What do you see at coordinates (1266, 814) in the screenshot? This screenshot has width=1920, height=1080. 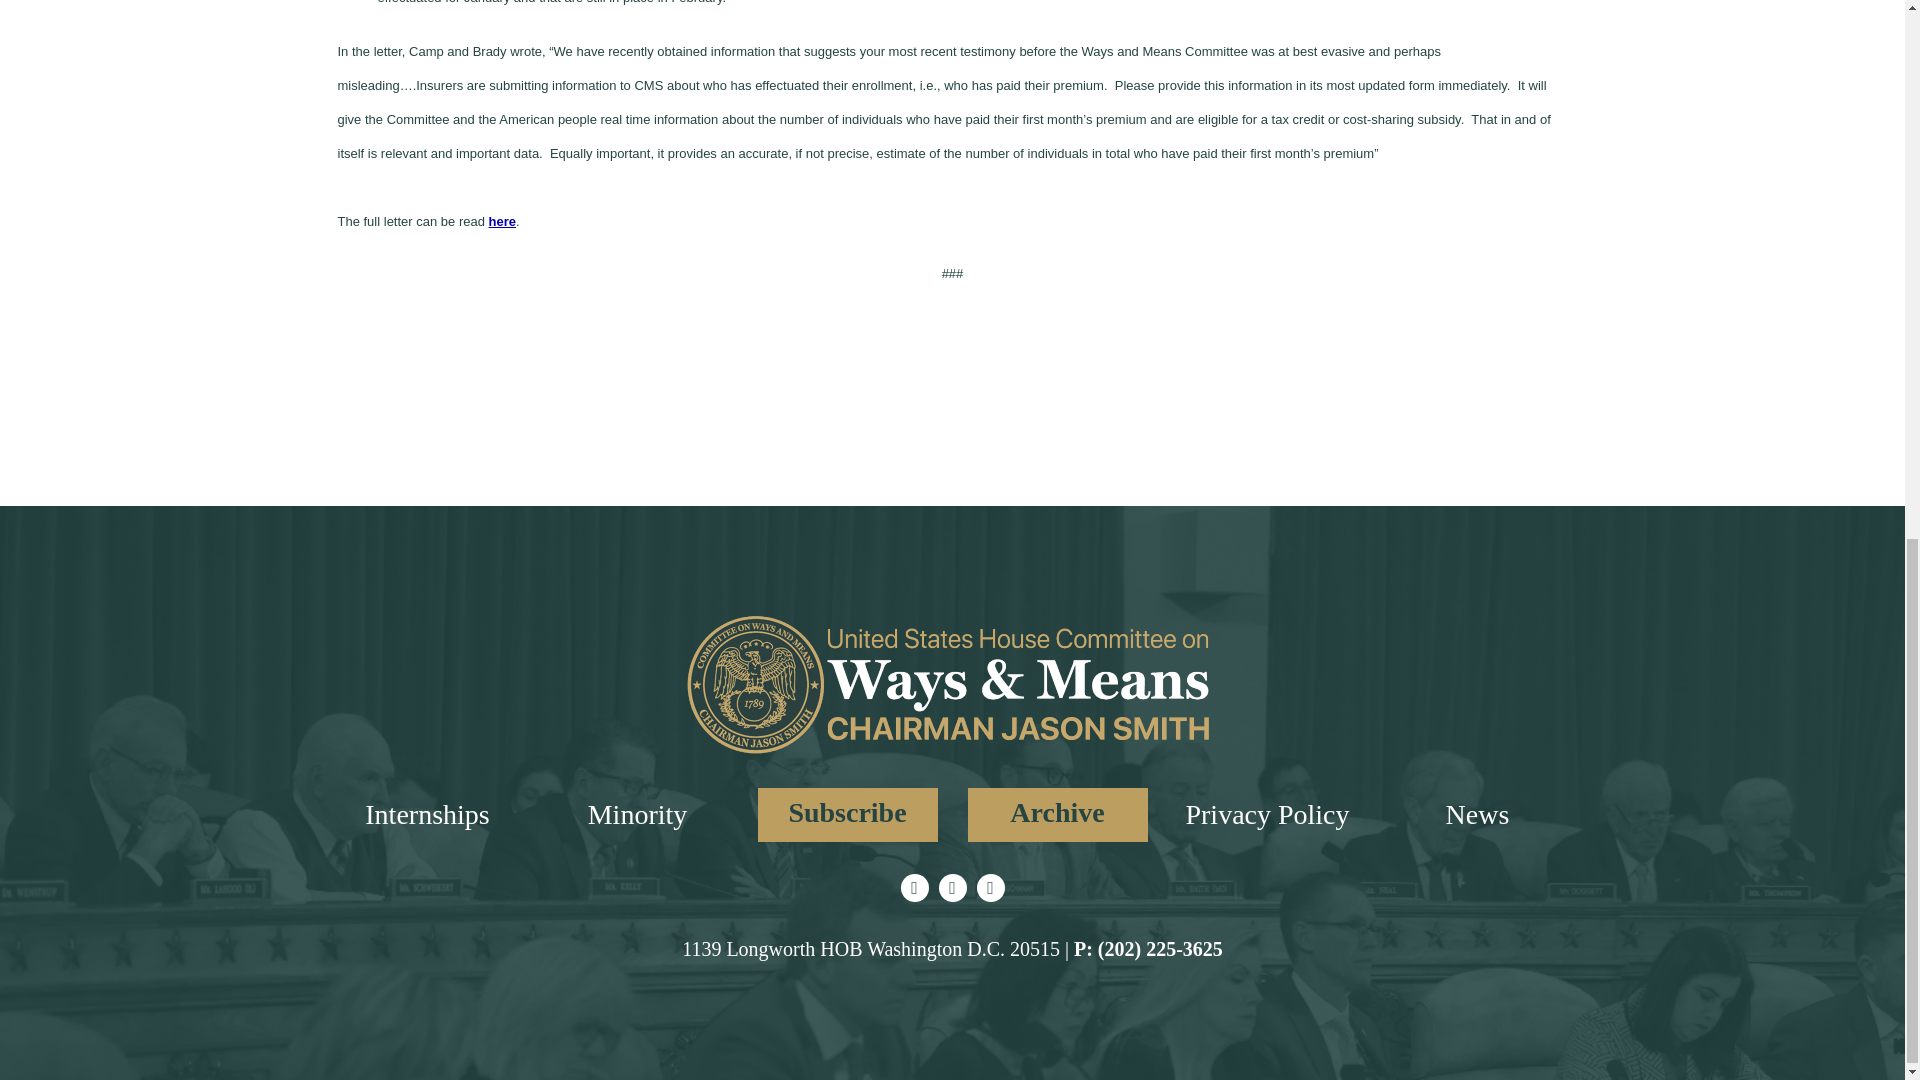 I see `Privacy Policy` at bounding box center [1266, 814].